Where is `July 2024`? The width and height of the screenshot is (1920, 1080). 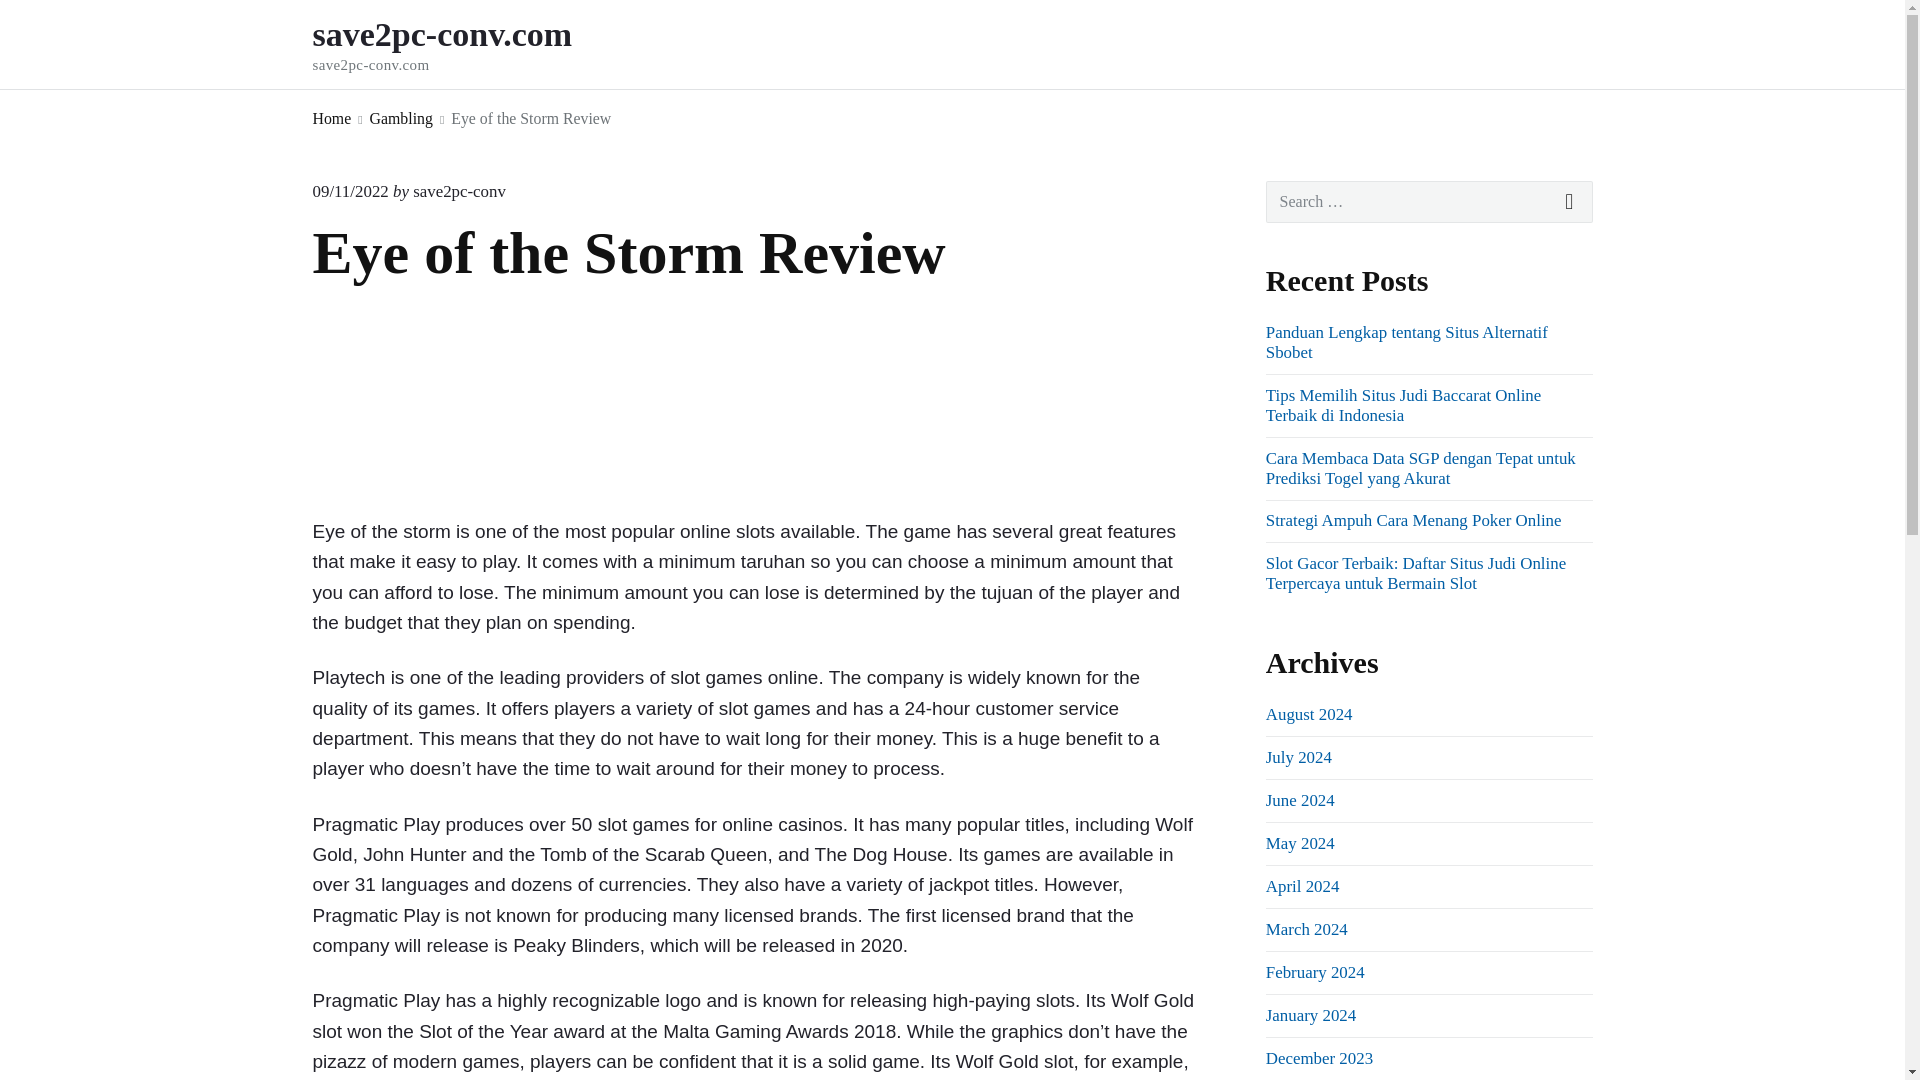 July 2024 is located at coordinates (1315, 972).